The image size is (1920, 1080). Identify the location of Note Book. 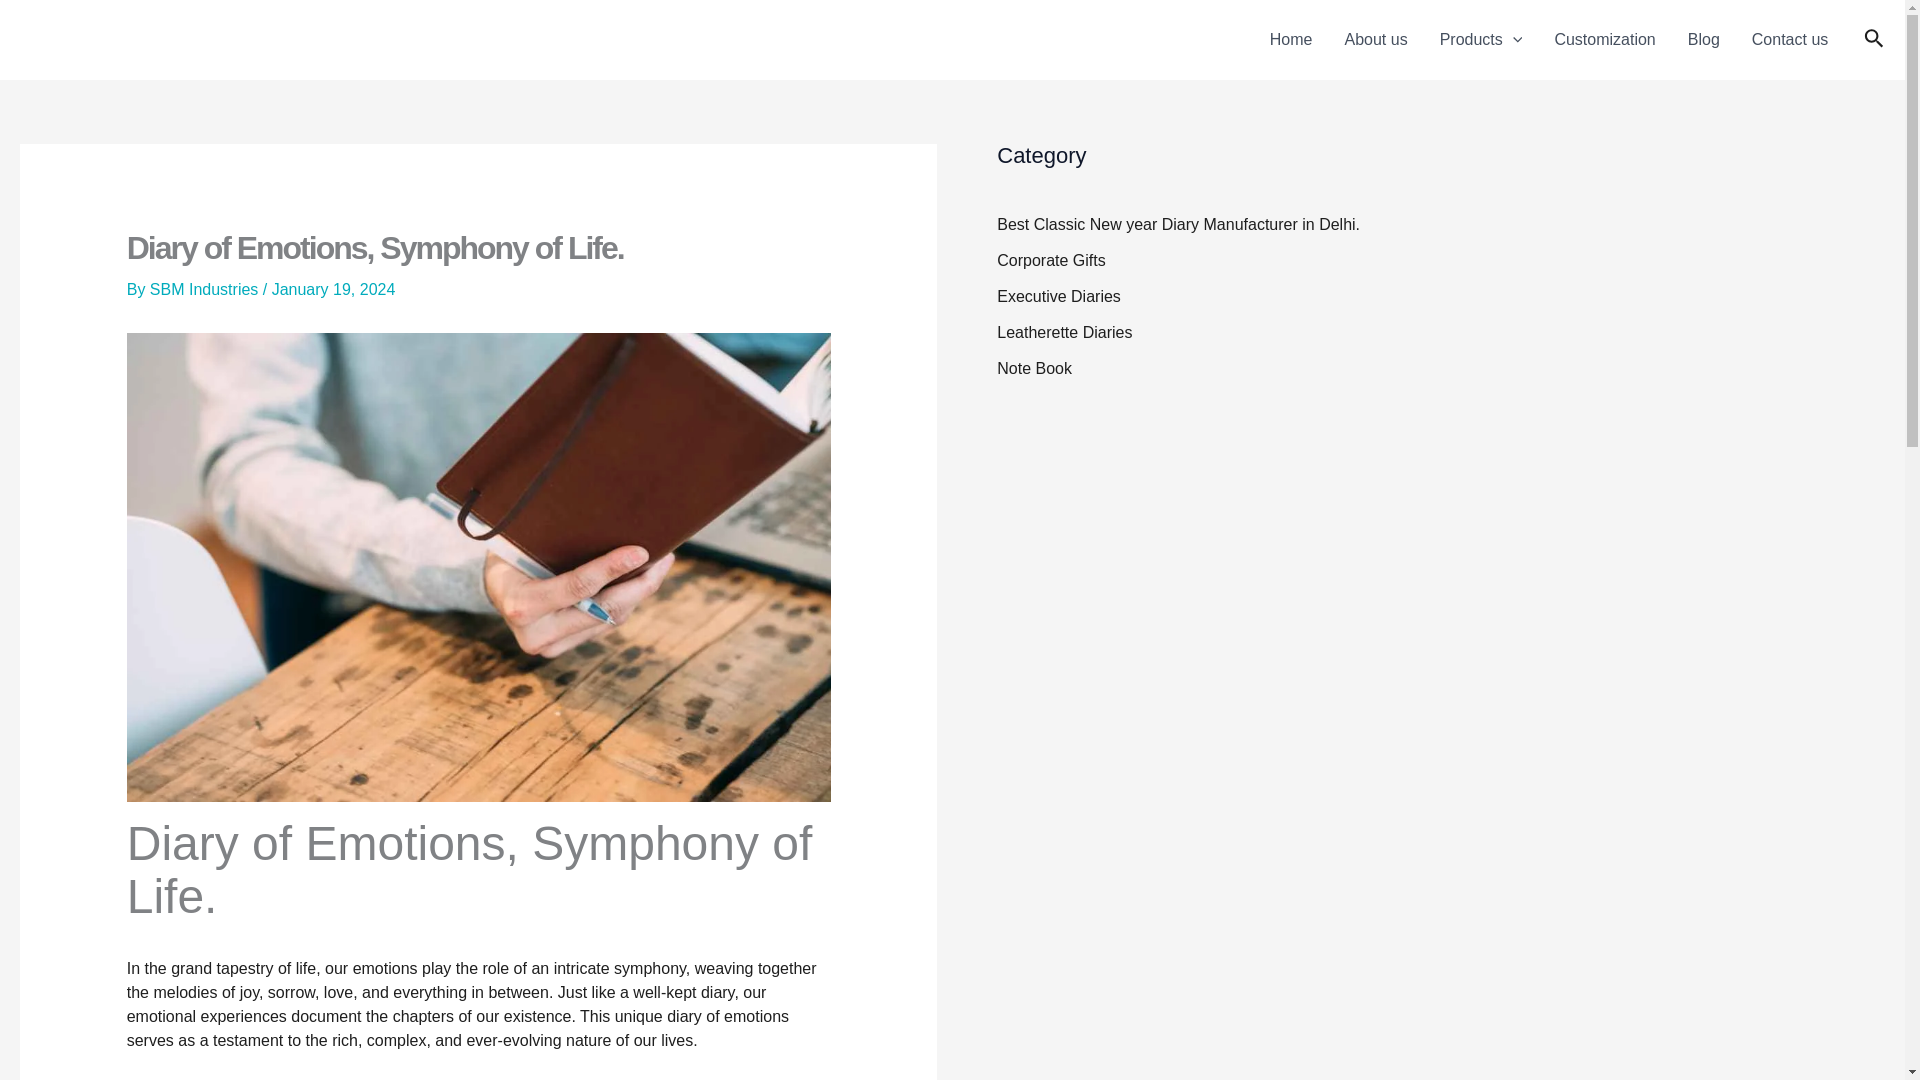
(1034, 368).